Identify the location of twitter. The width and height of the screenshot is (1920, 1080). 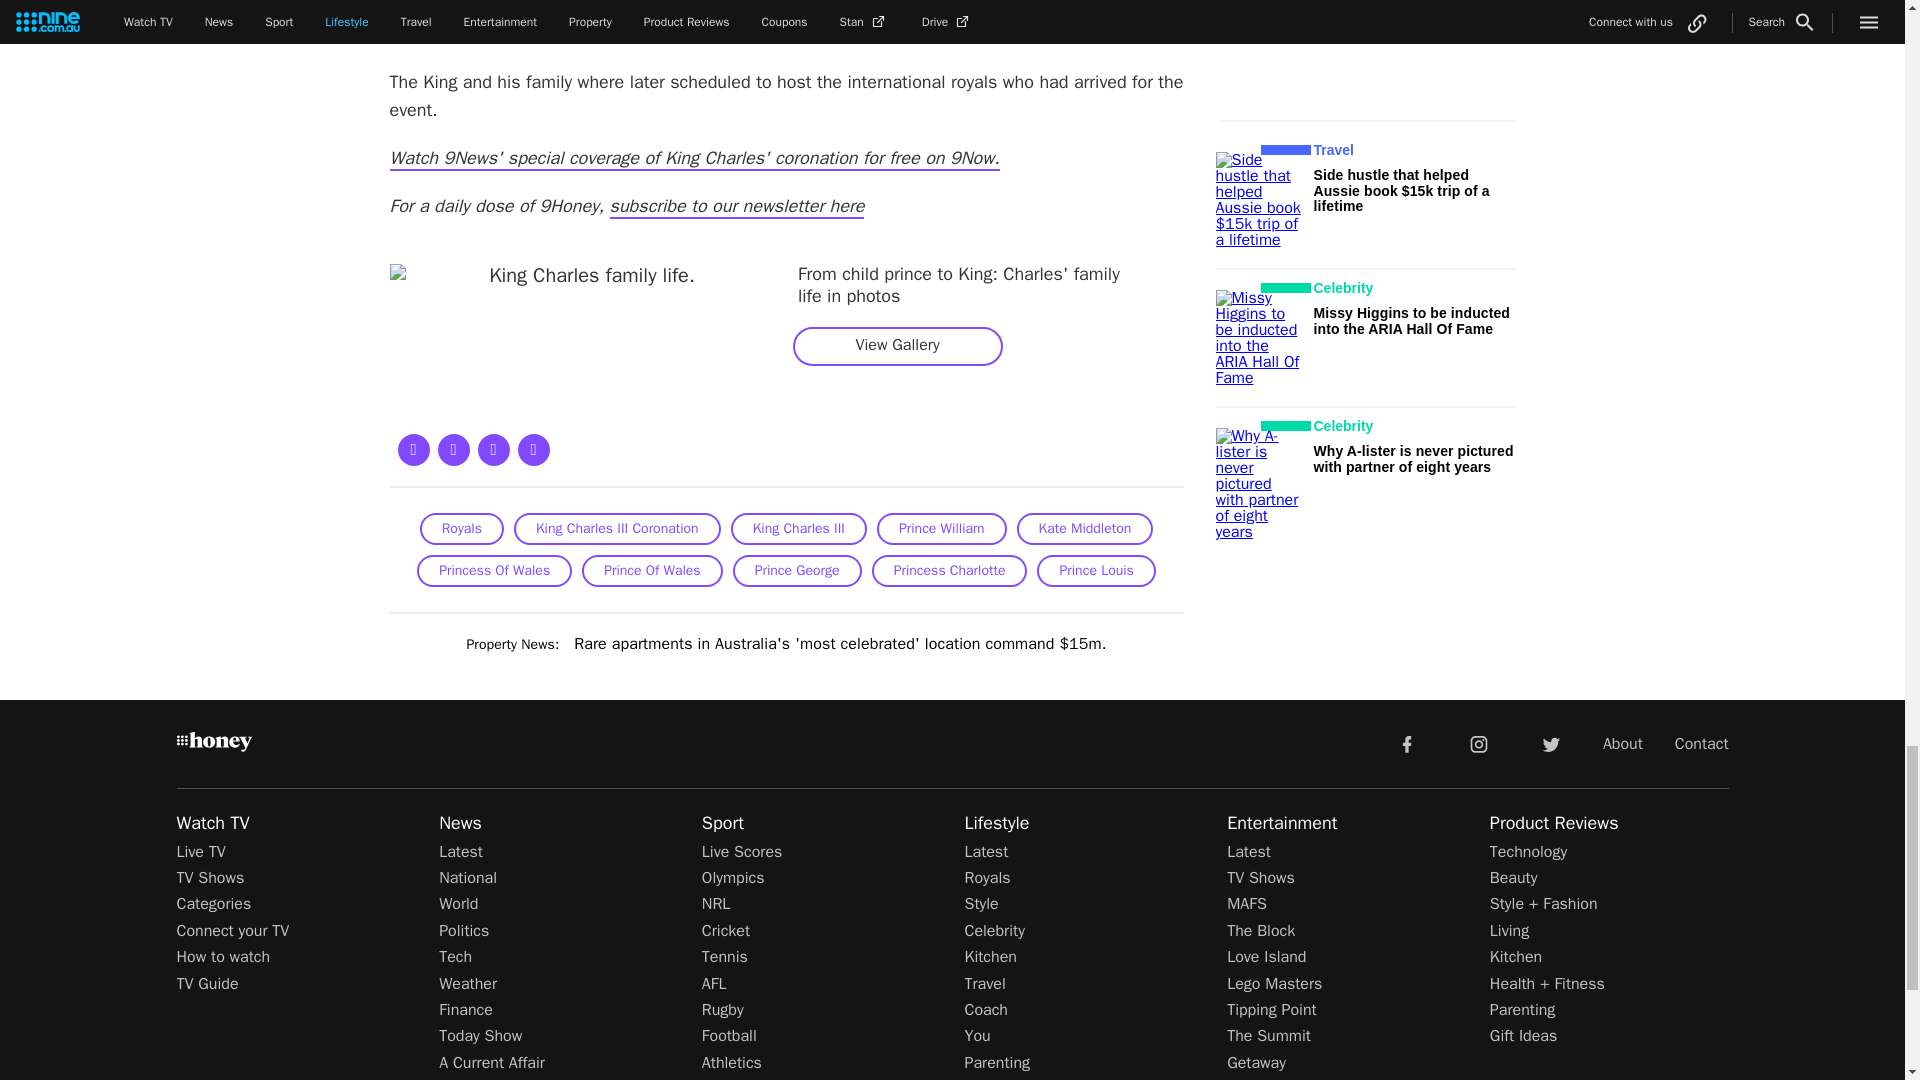
(1550, 742).